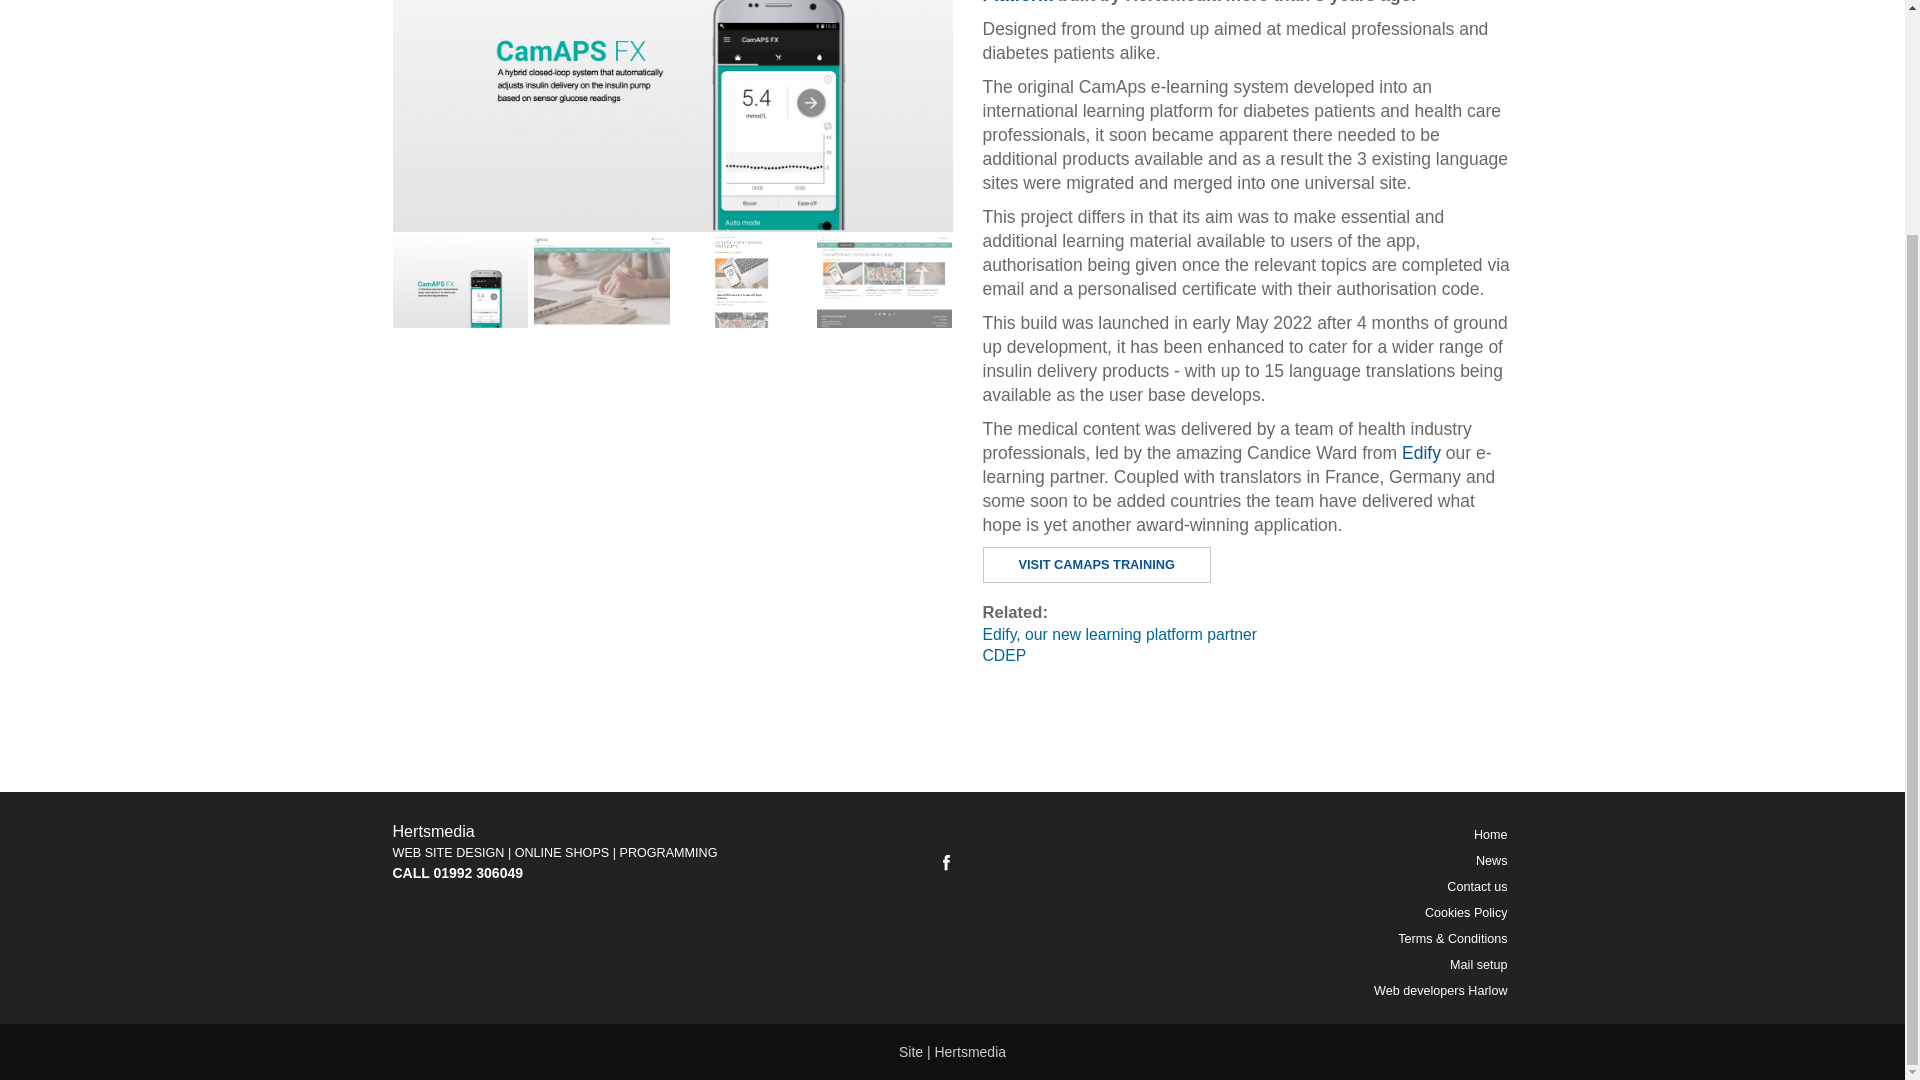  I want to click on CDEP, so click(1246, 656).